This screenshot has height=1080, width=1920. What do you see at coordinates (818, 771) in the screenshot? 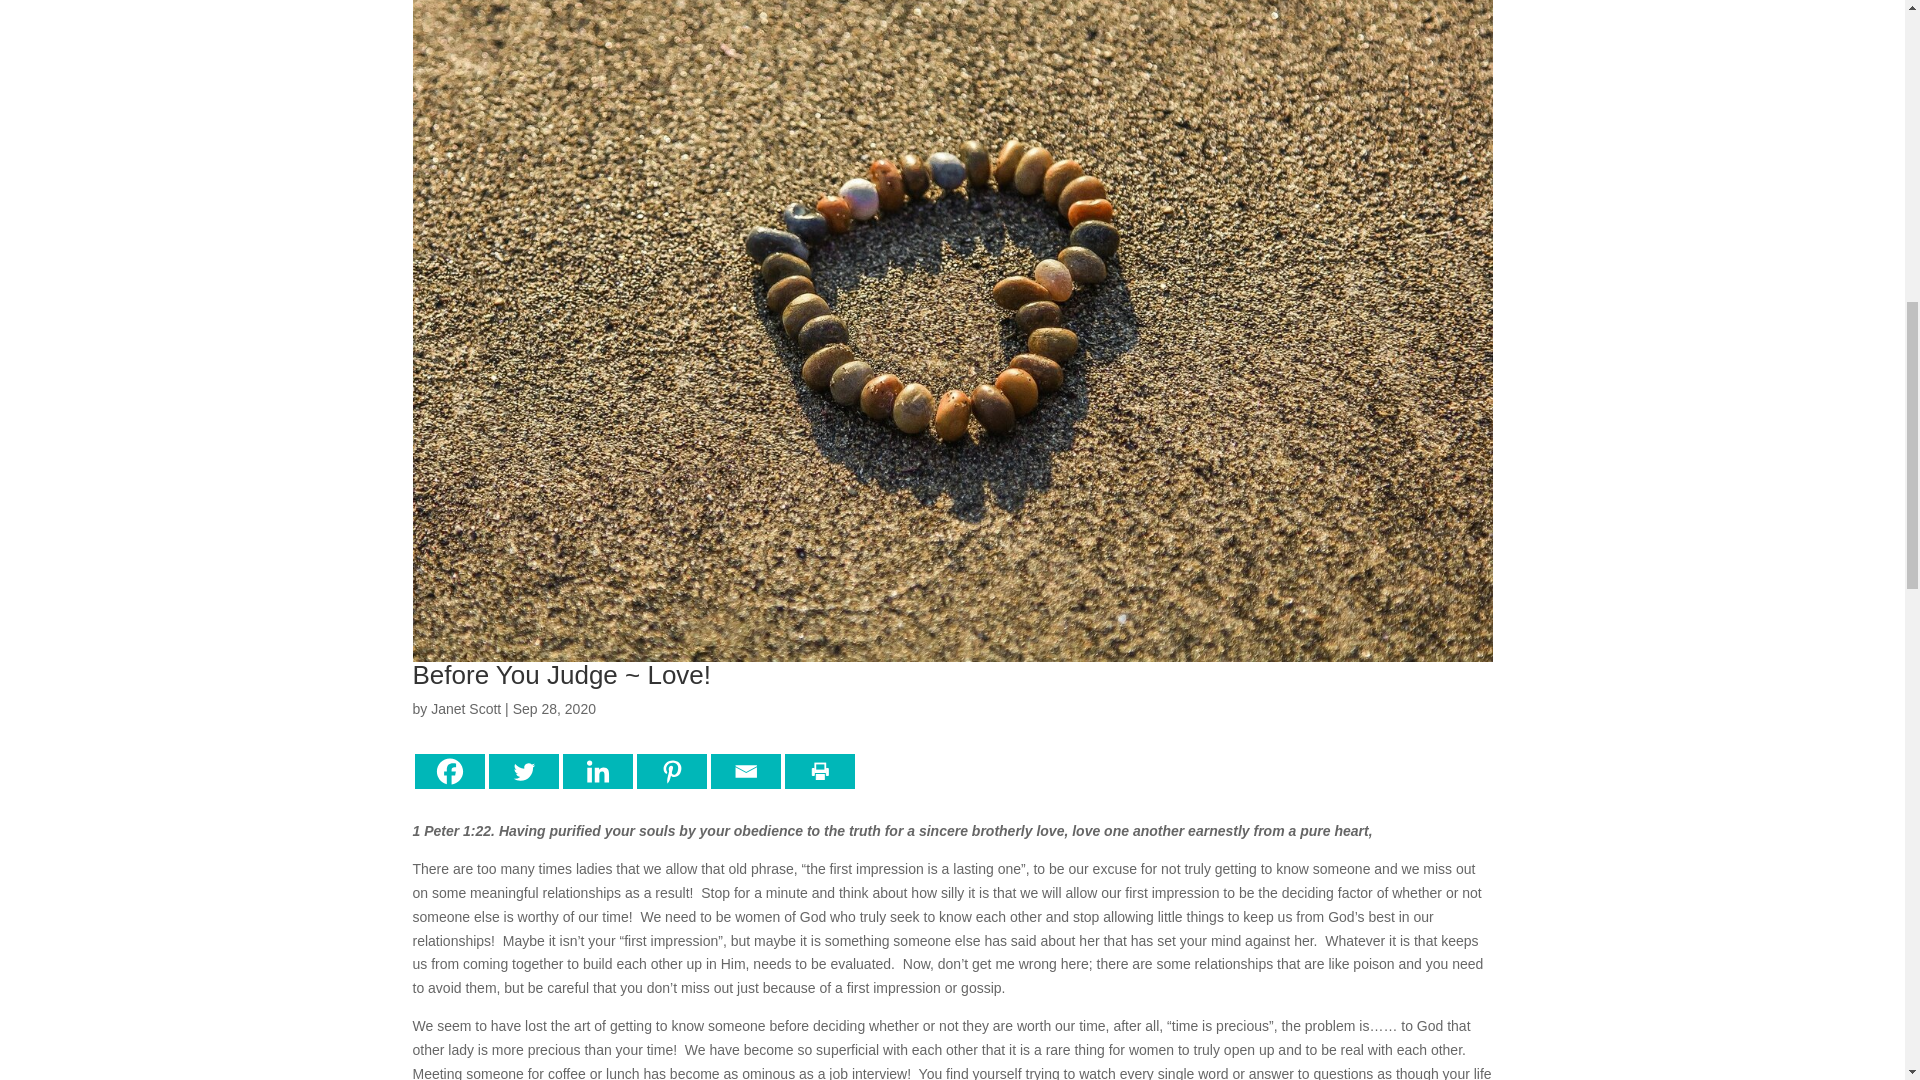
I see `Print` at bounding box center [818, 771].